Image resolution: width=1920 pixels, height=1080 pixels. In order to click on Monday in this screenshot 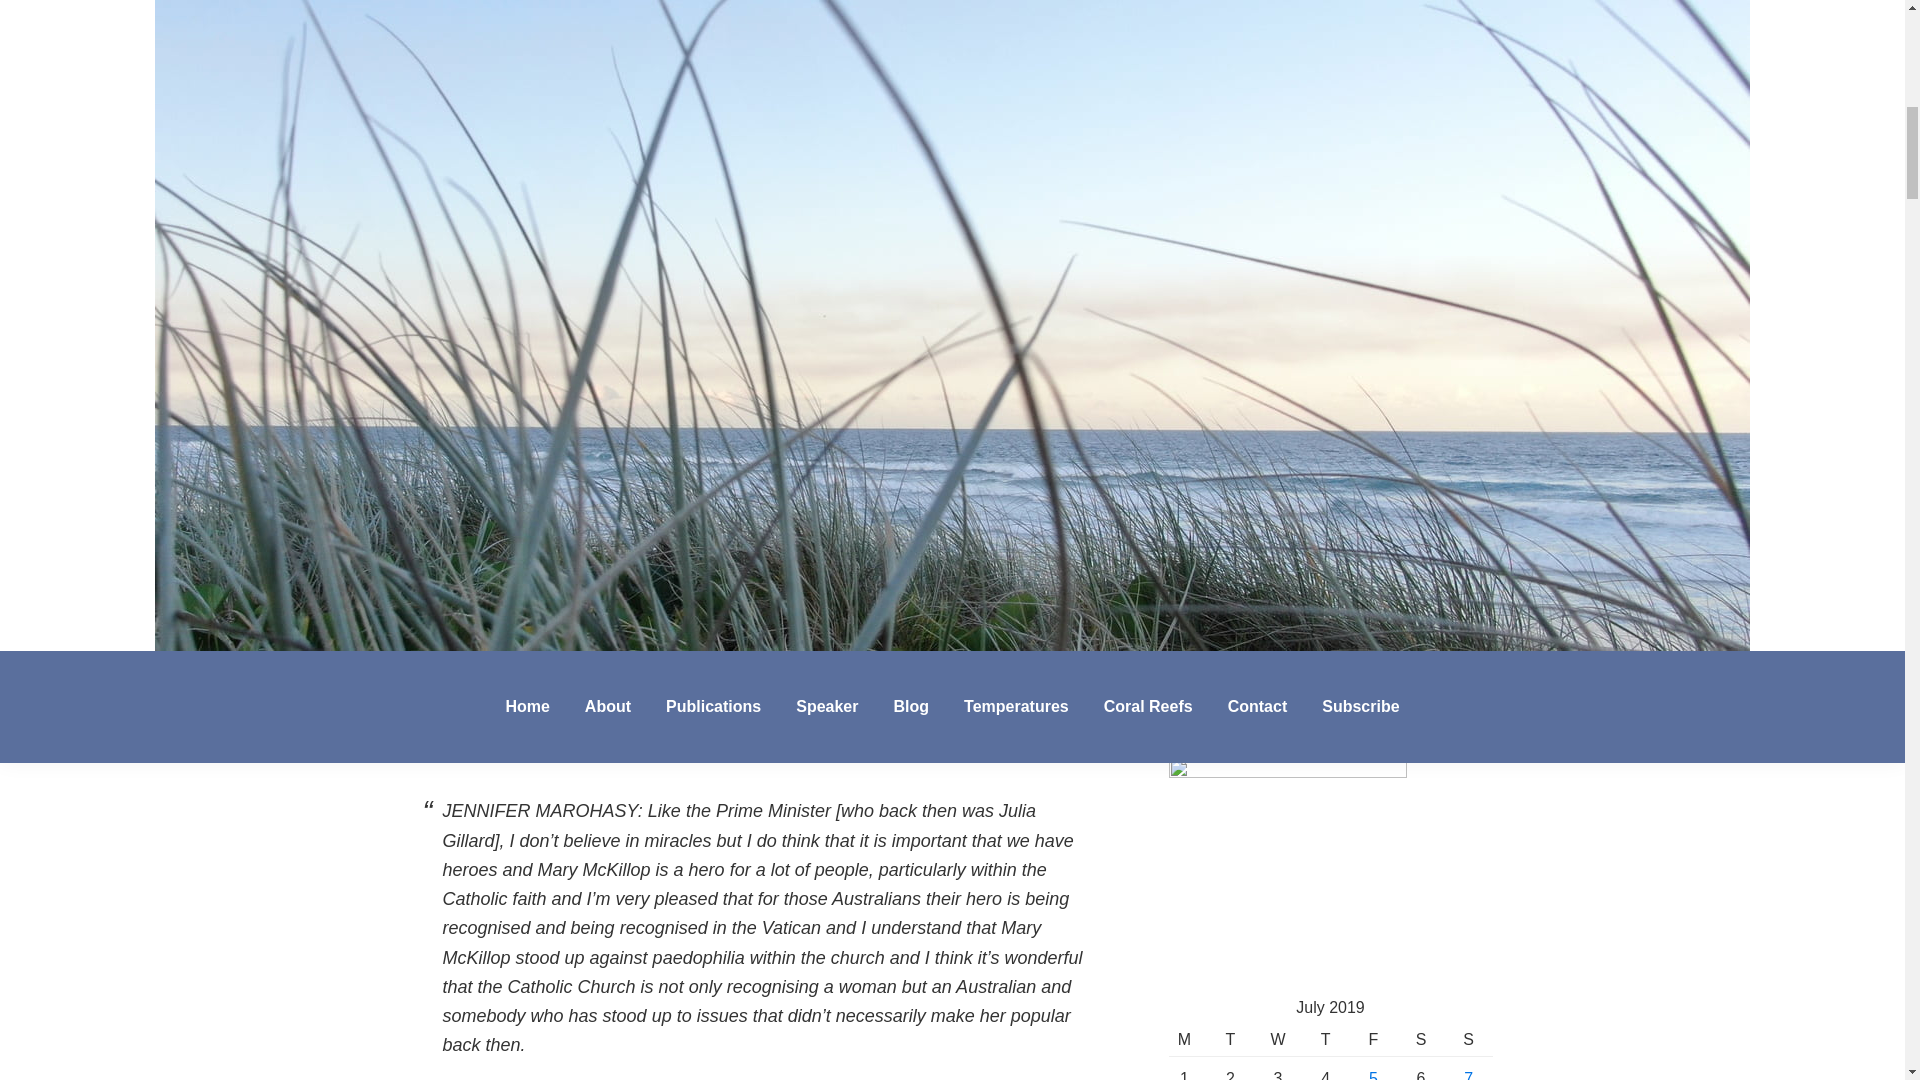, I will do `click(1186, 1040)`.